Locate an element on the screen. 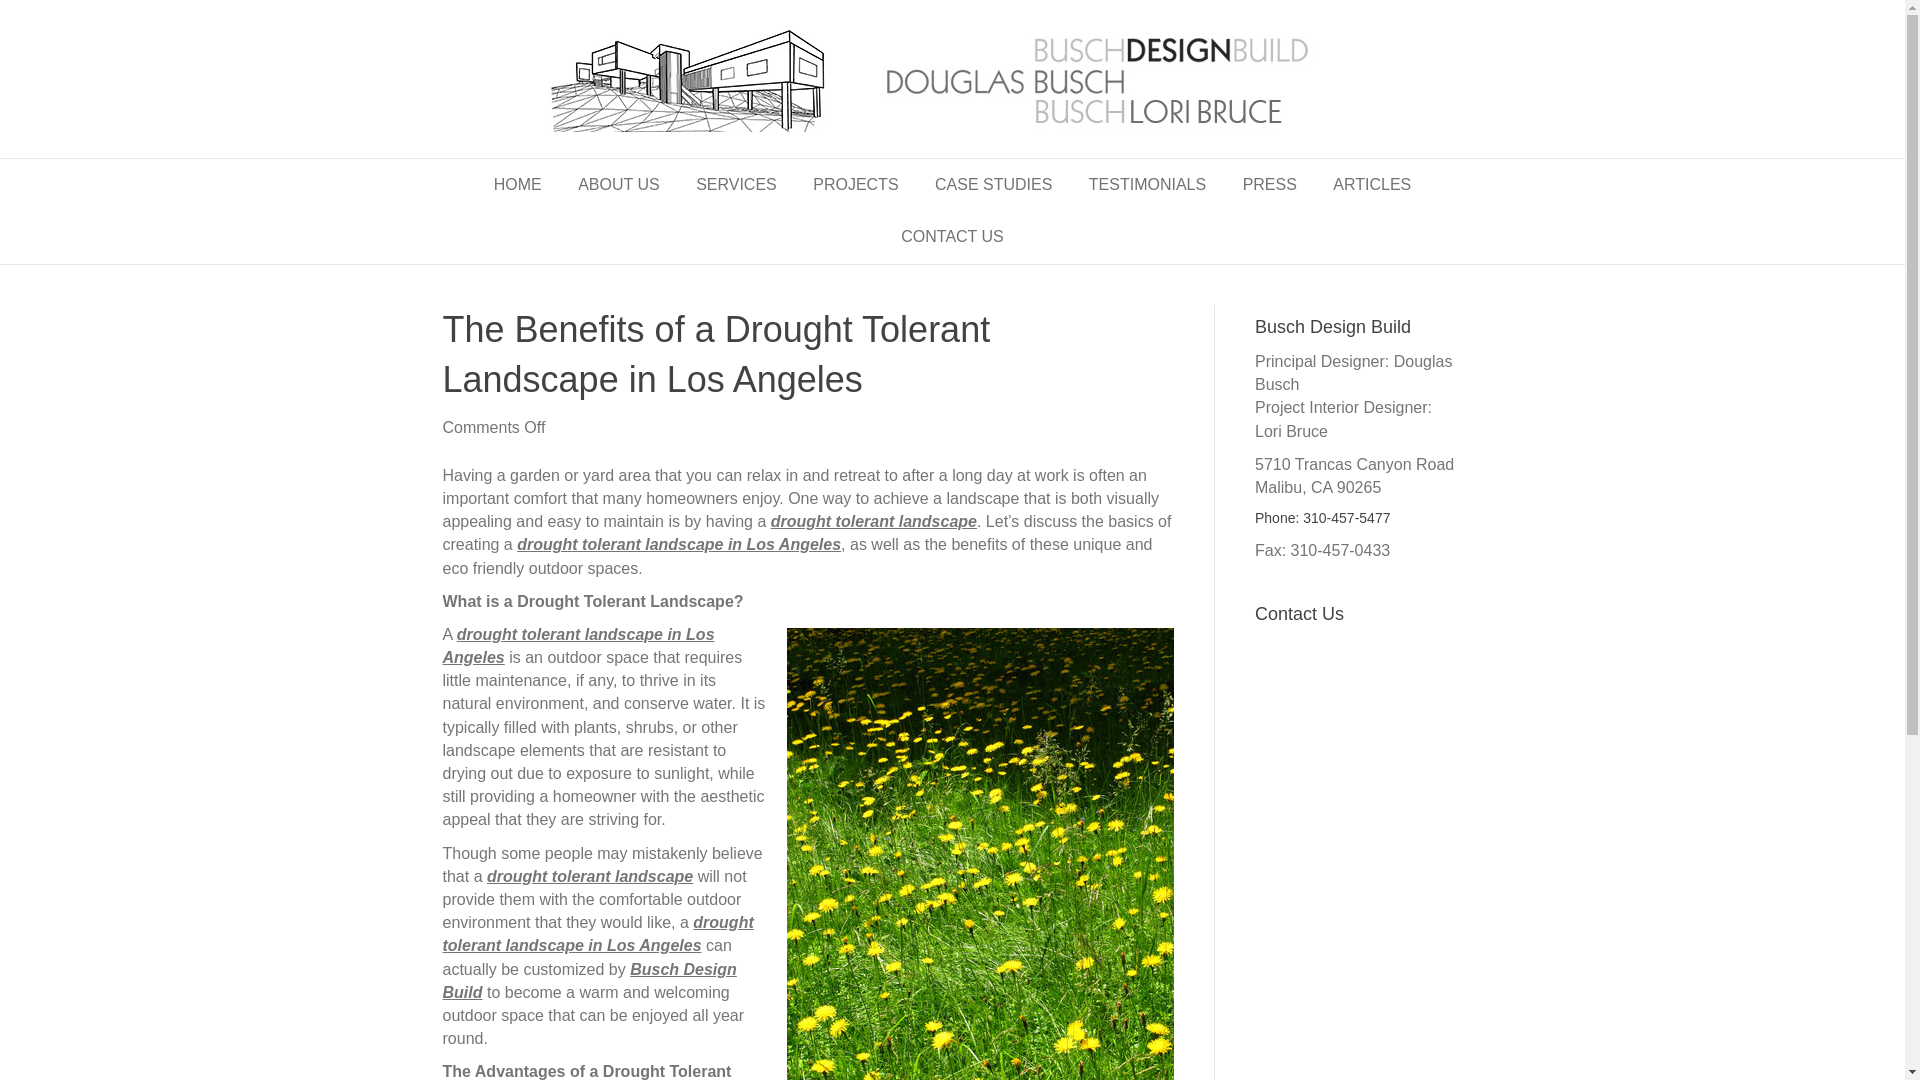  HOME is located at coordinates (518, 184).